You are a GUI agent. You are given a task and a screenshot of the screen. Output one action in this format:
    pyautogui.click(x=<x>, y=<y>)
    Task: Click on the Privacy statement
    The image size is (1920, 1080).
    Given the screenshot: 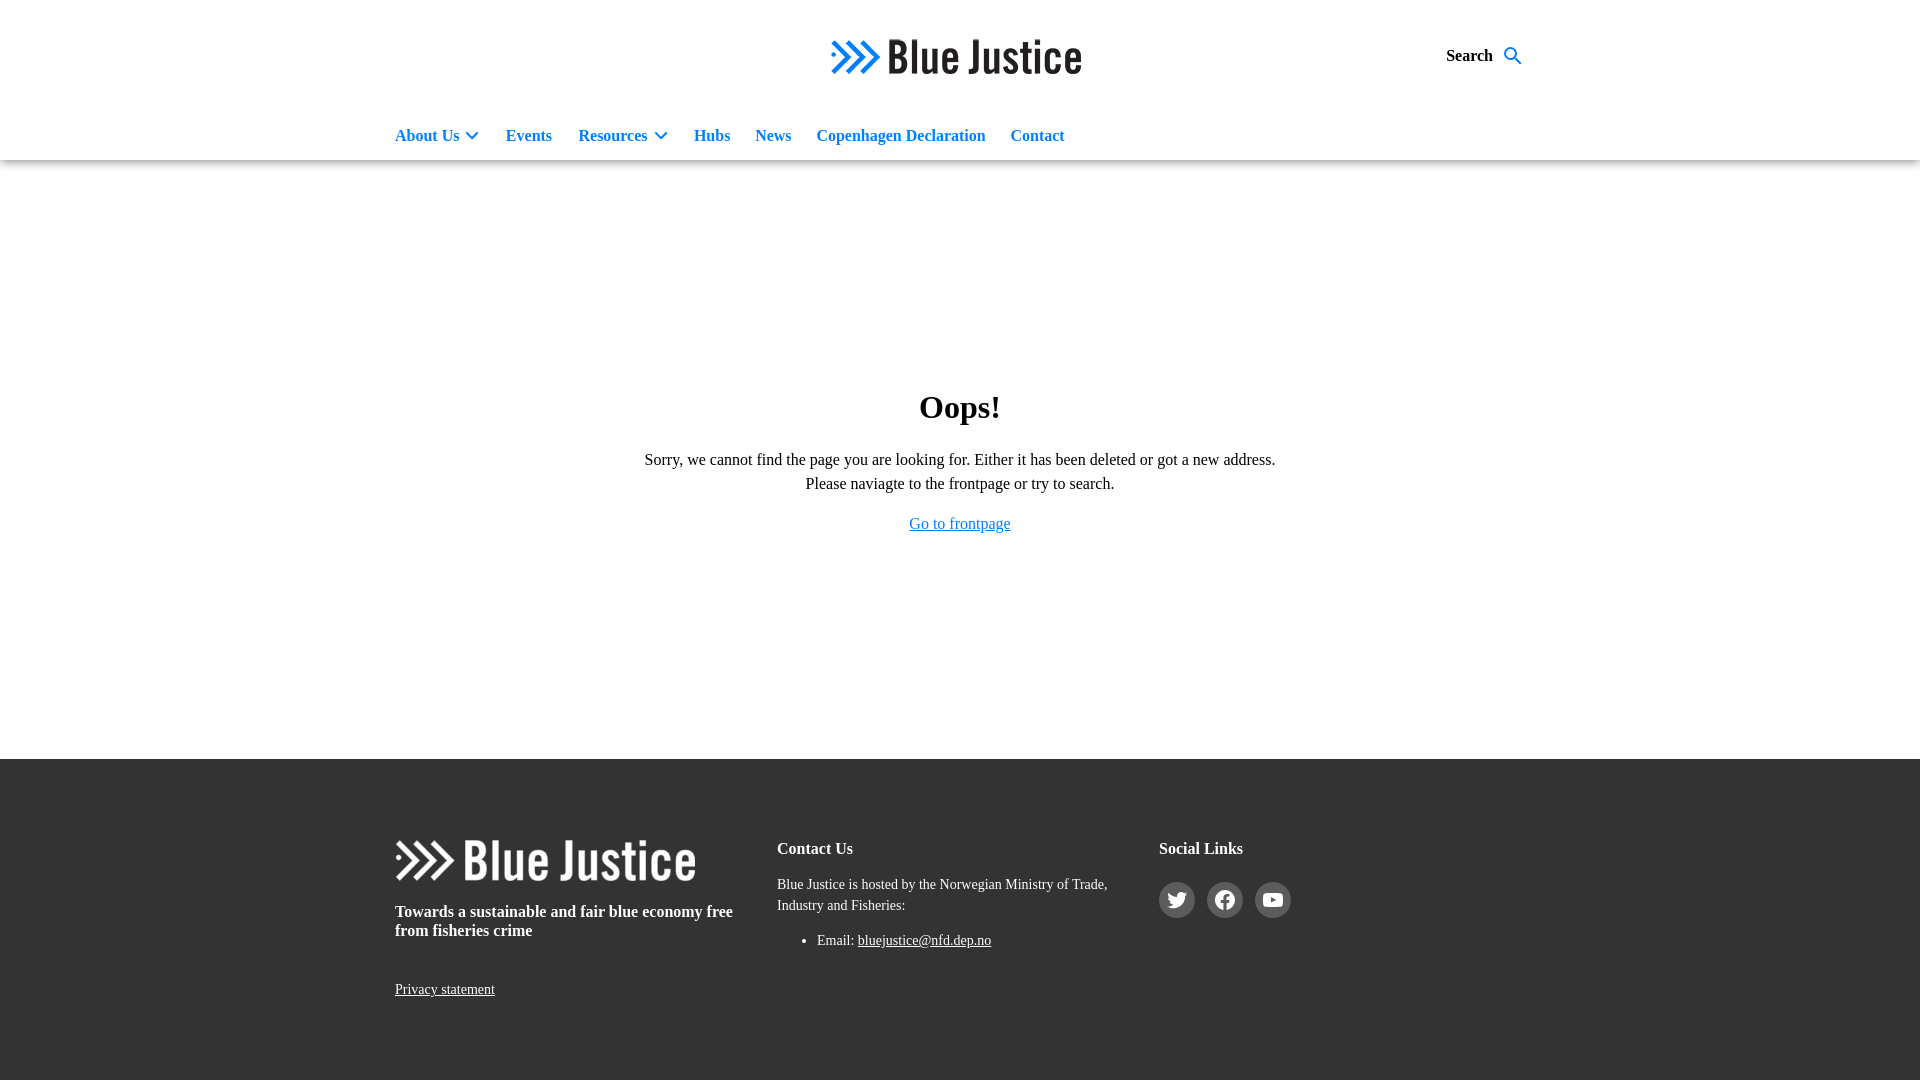 What is the action you would take?
    pyautogui.click(x=445, y=988)
    